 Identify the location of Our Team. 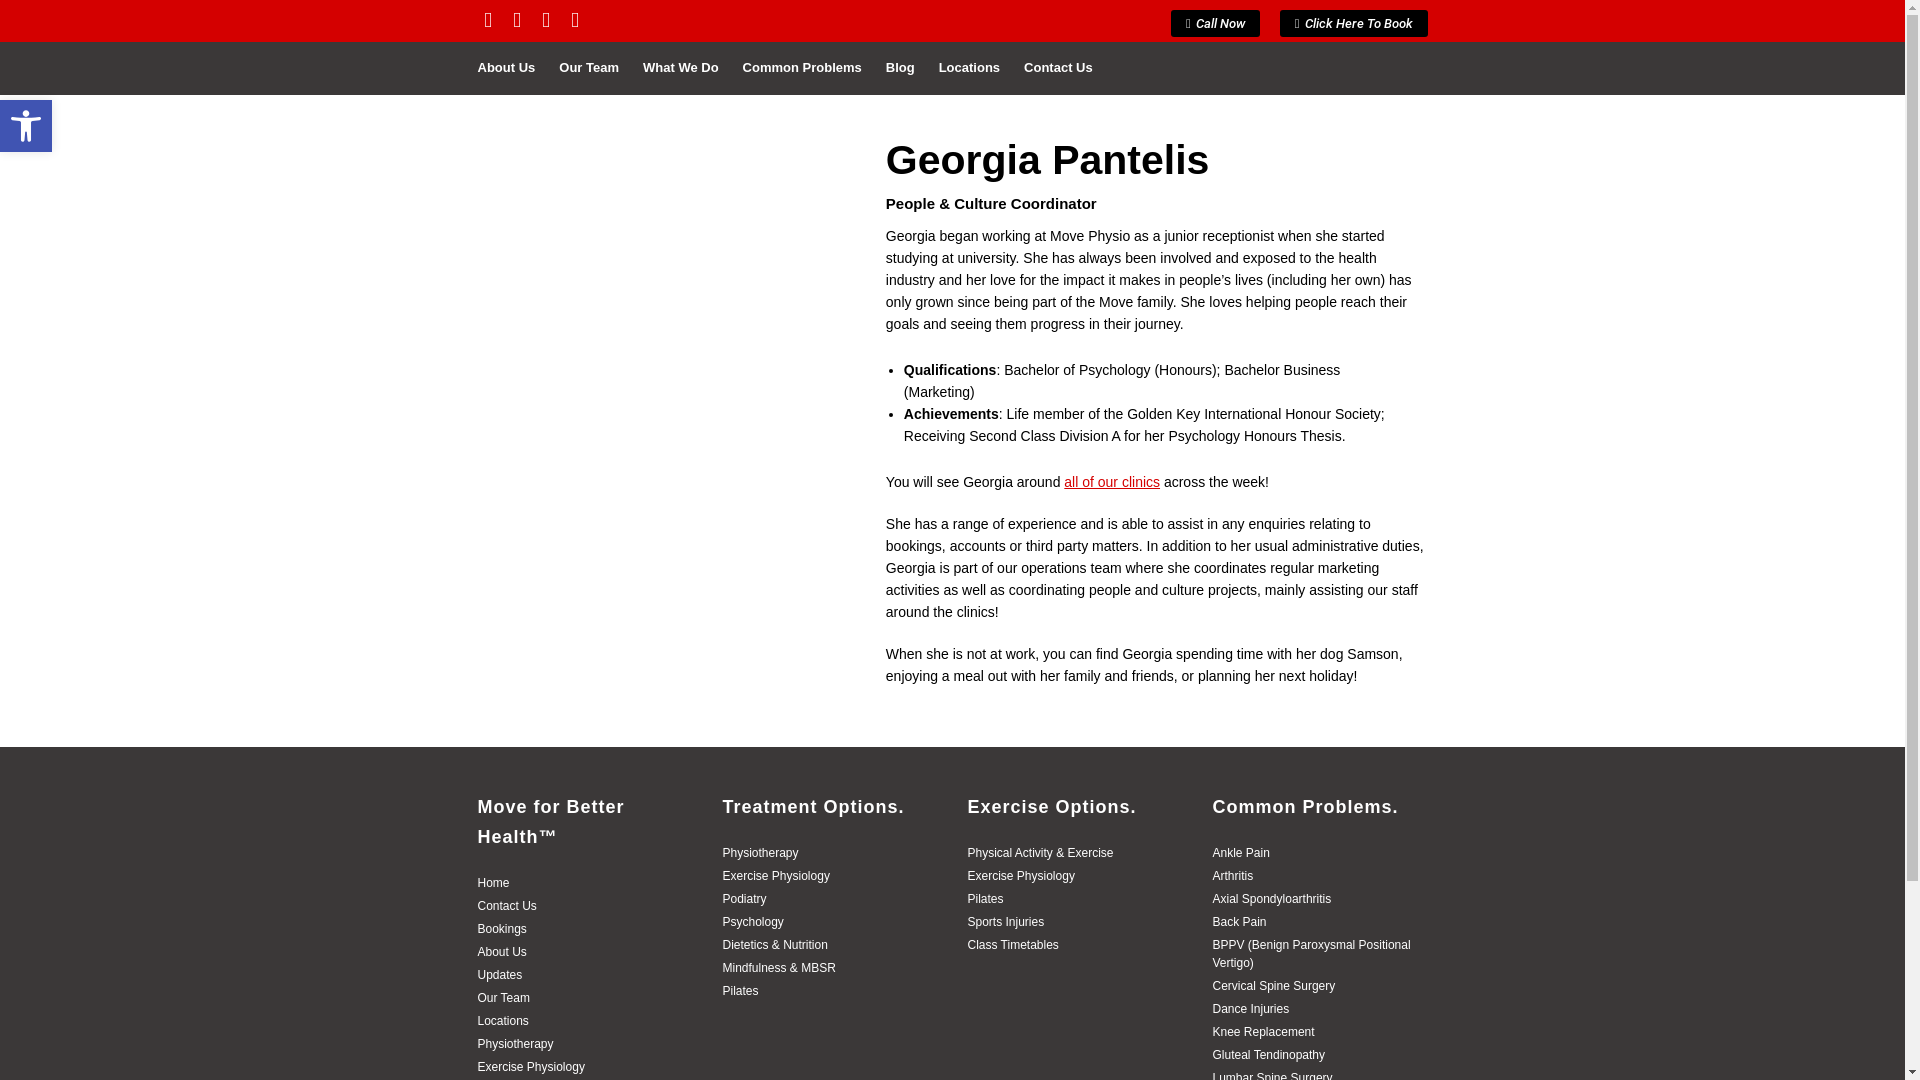
(589, 68).